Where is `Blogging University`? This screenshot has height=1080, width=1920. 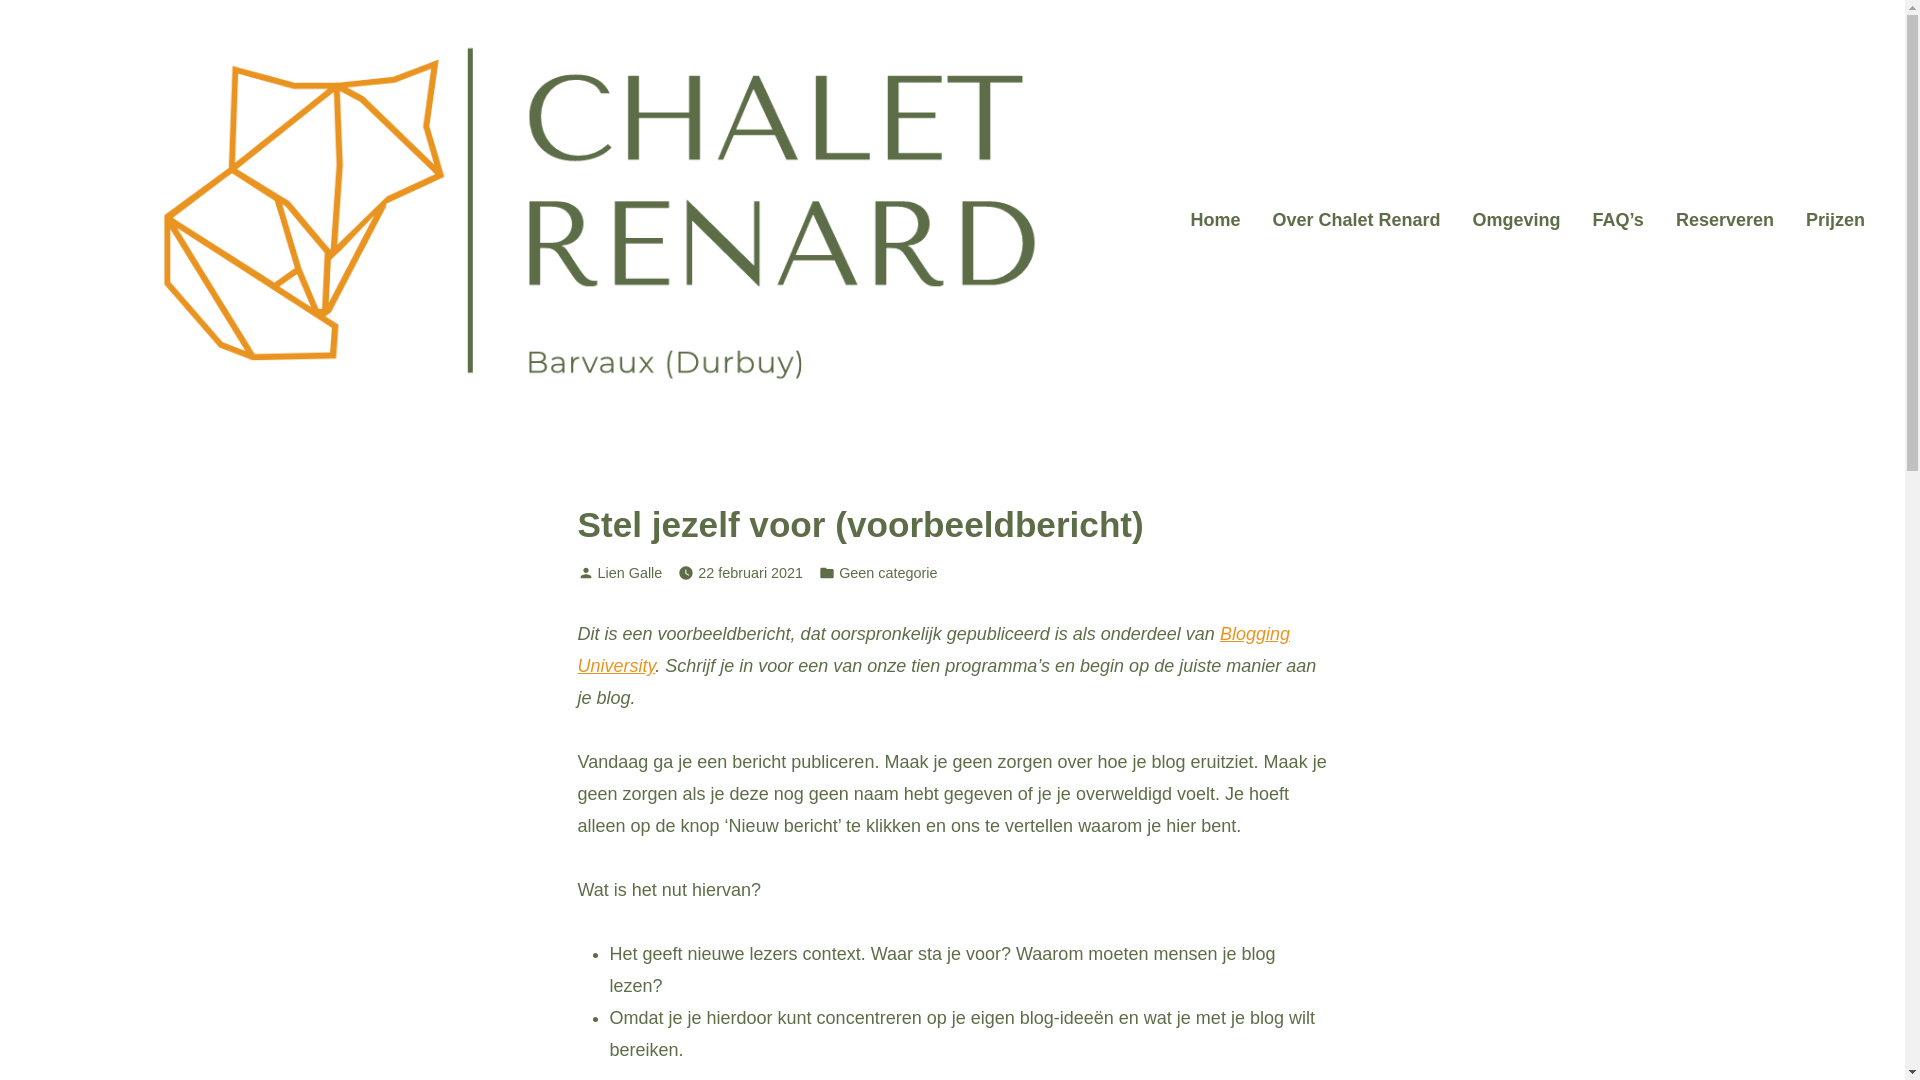
Blogging University is located at coordinates (934, 650).